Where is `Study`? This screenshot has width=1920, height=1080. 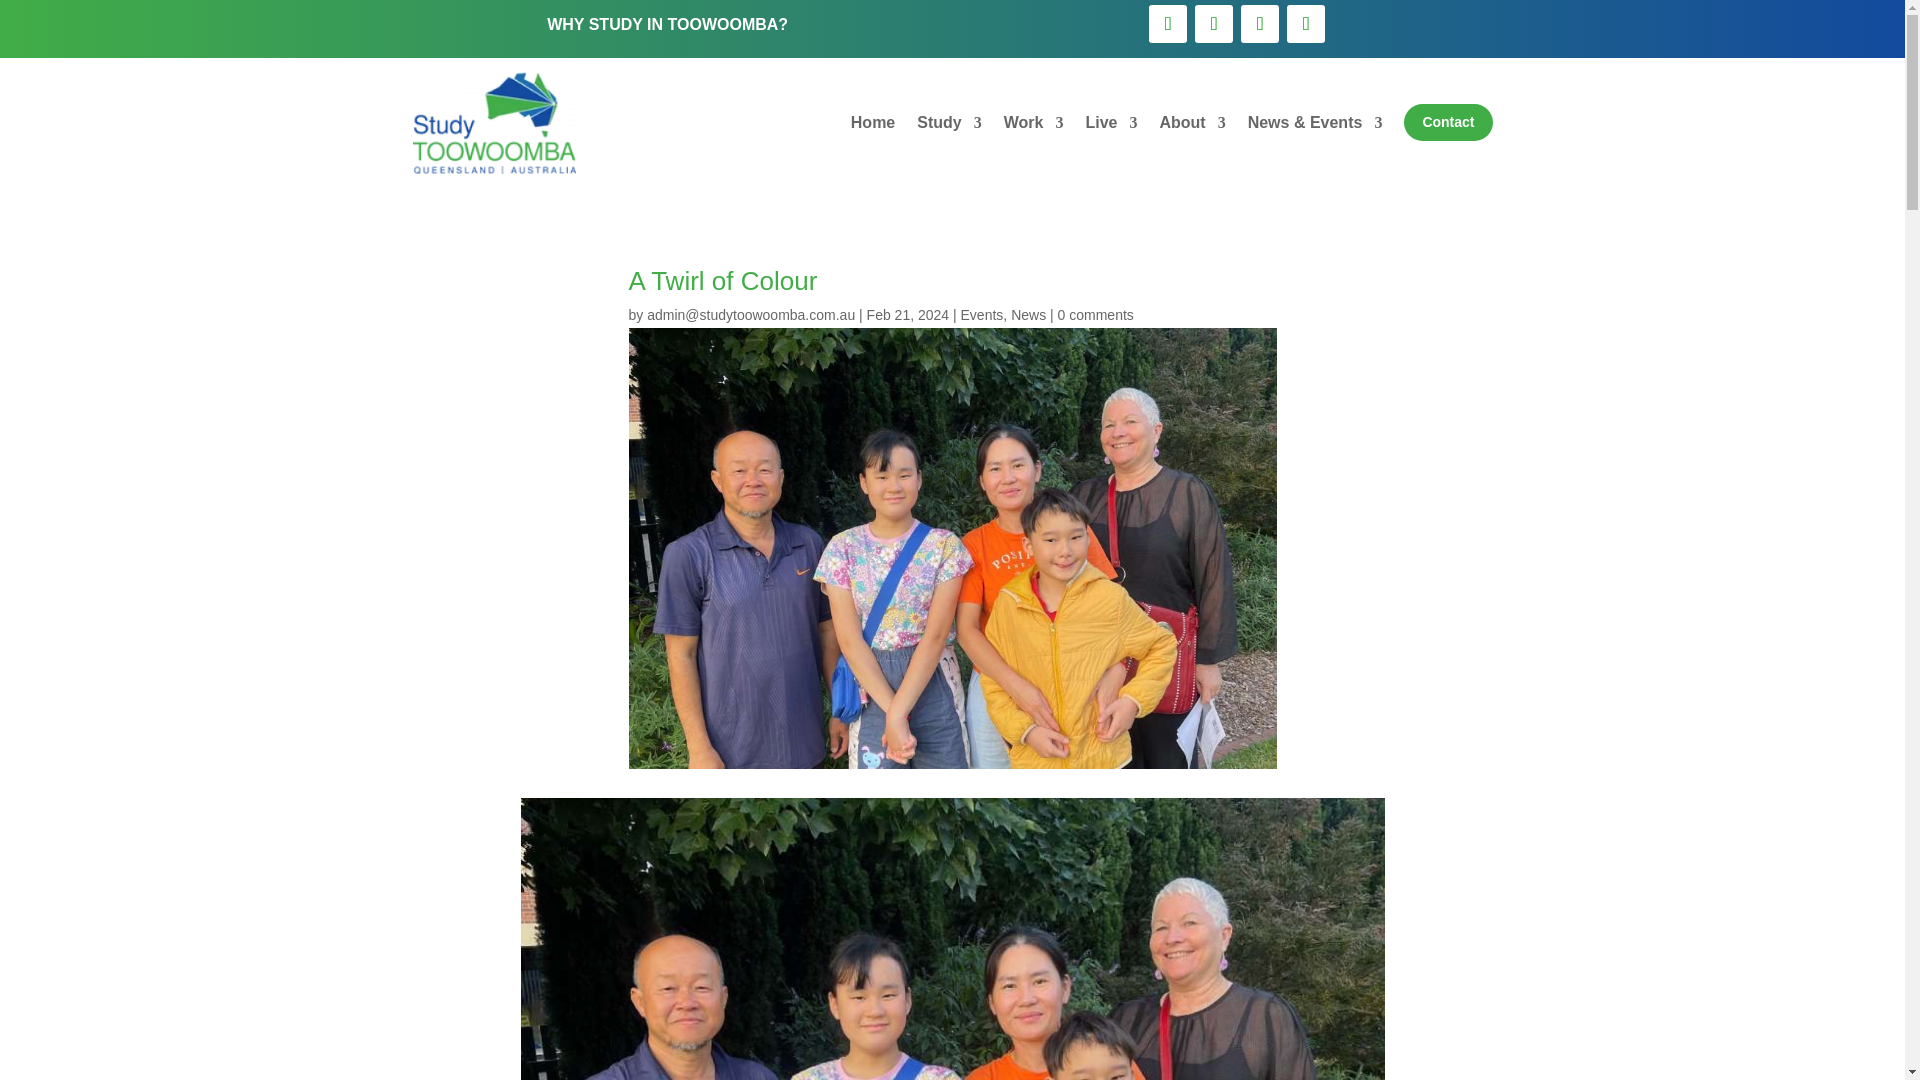 Study is located at coordinates (949, 122).